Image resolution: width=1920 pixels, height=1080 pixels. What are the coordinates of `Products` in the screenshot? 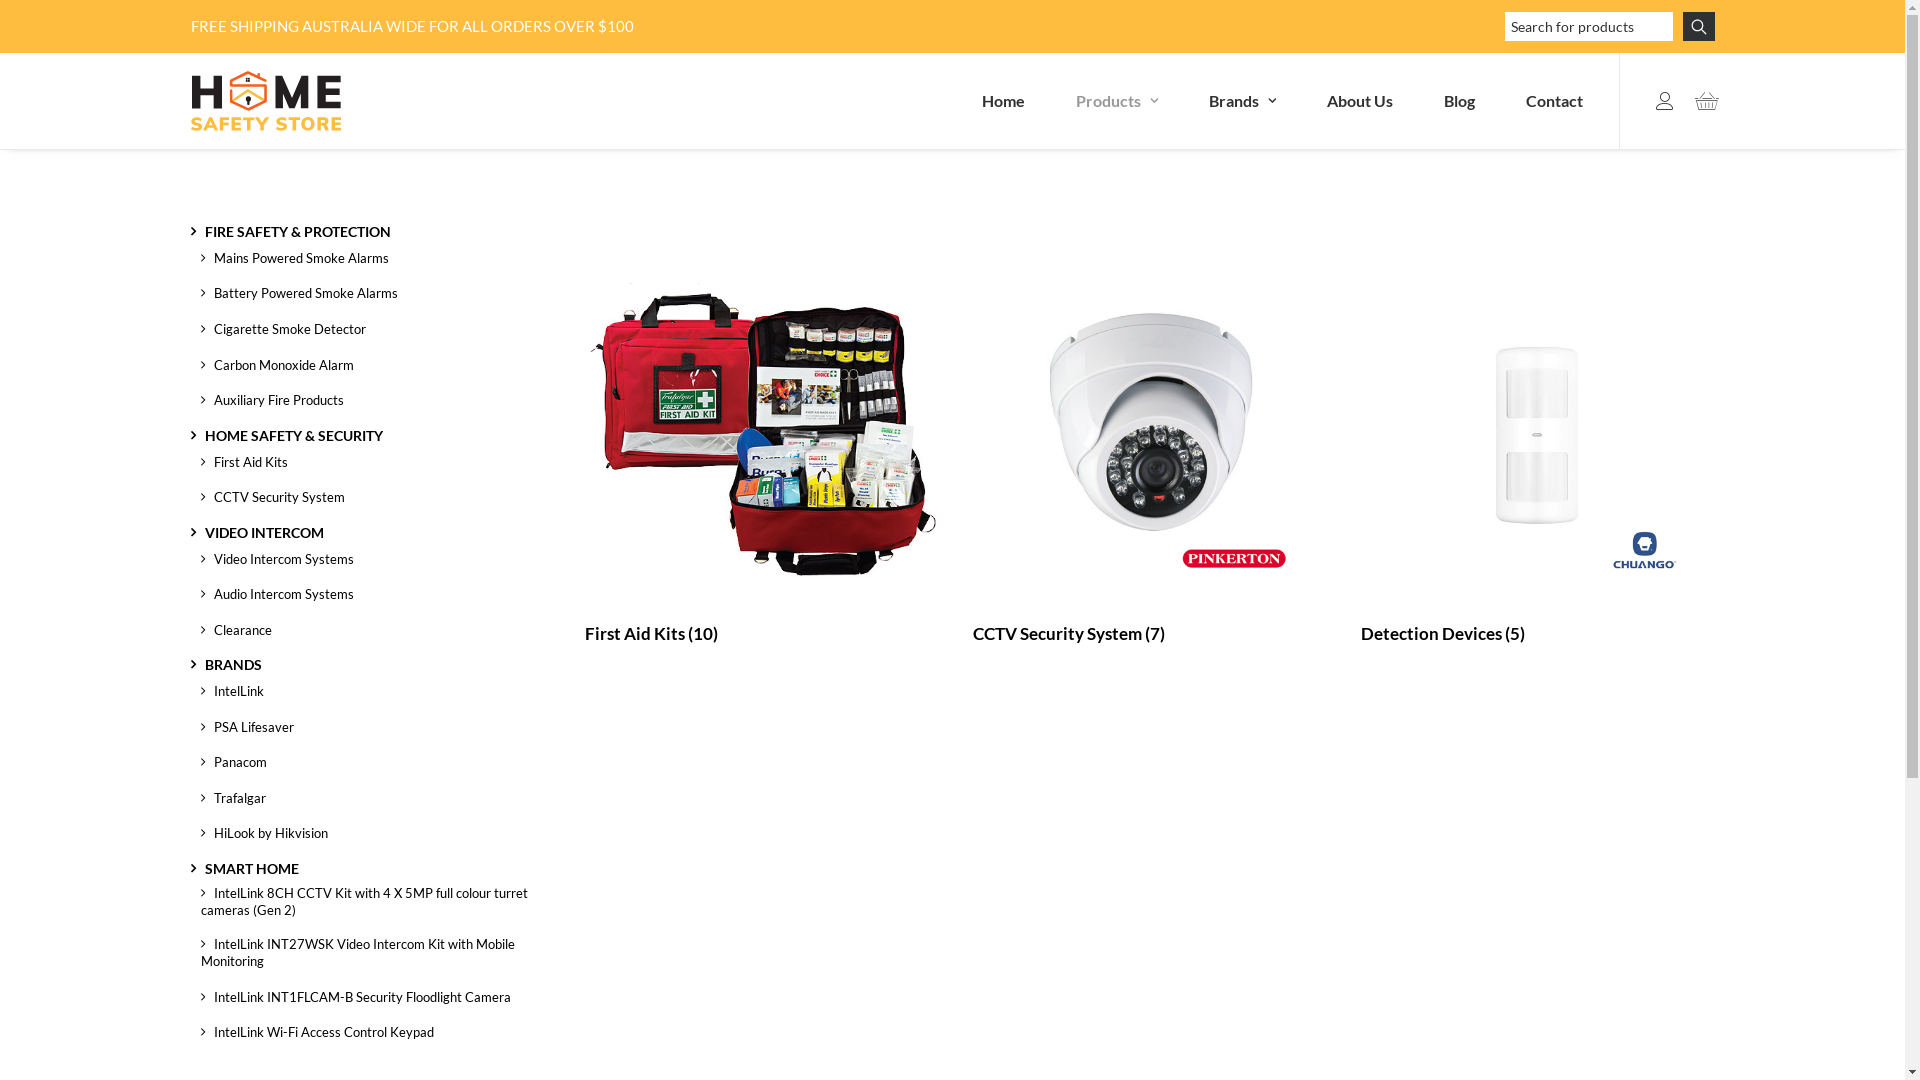 It's located at (1117, 101).